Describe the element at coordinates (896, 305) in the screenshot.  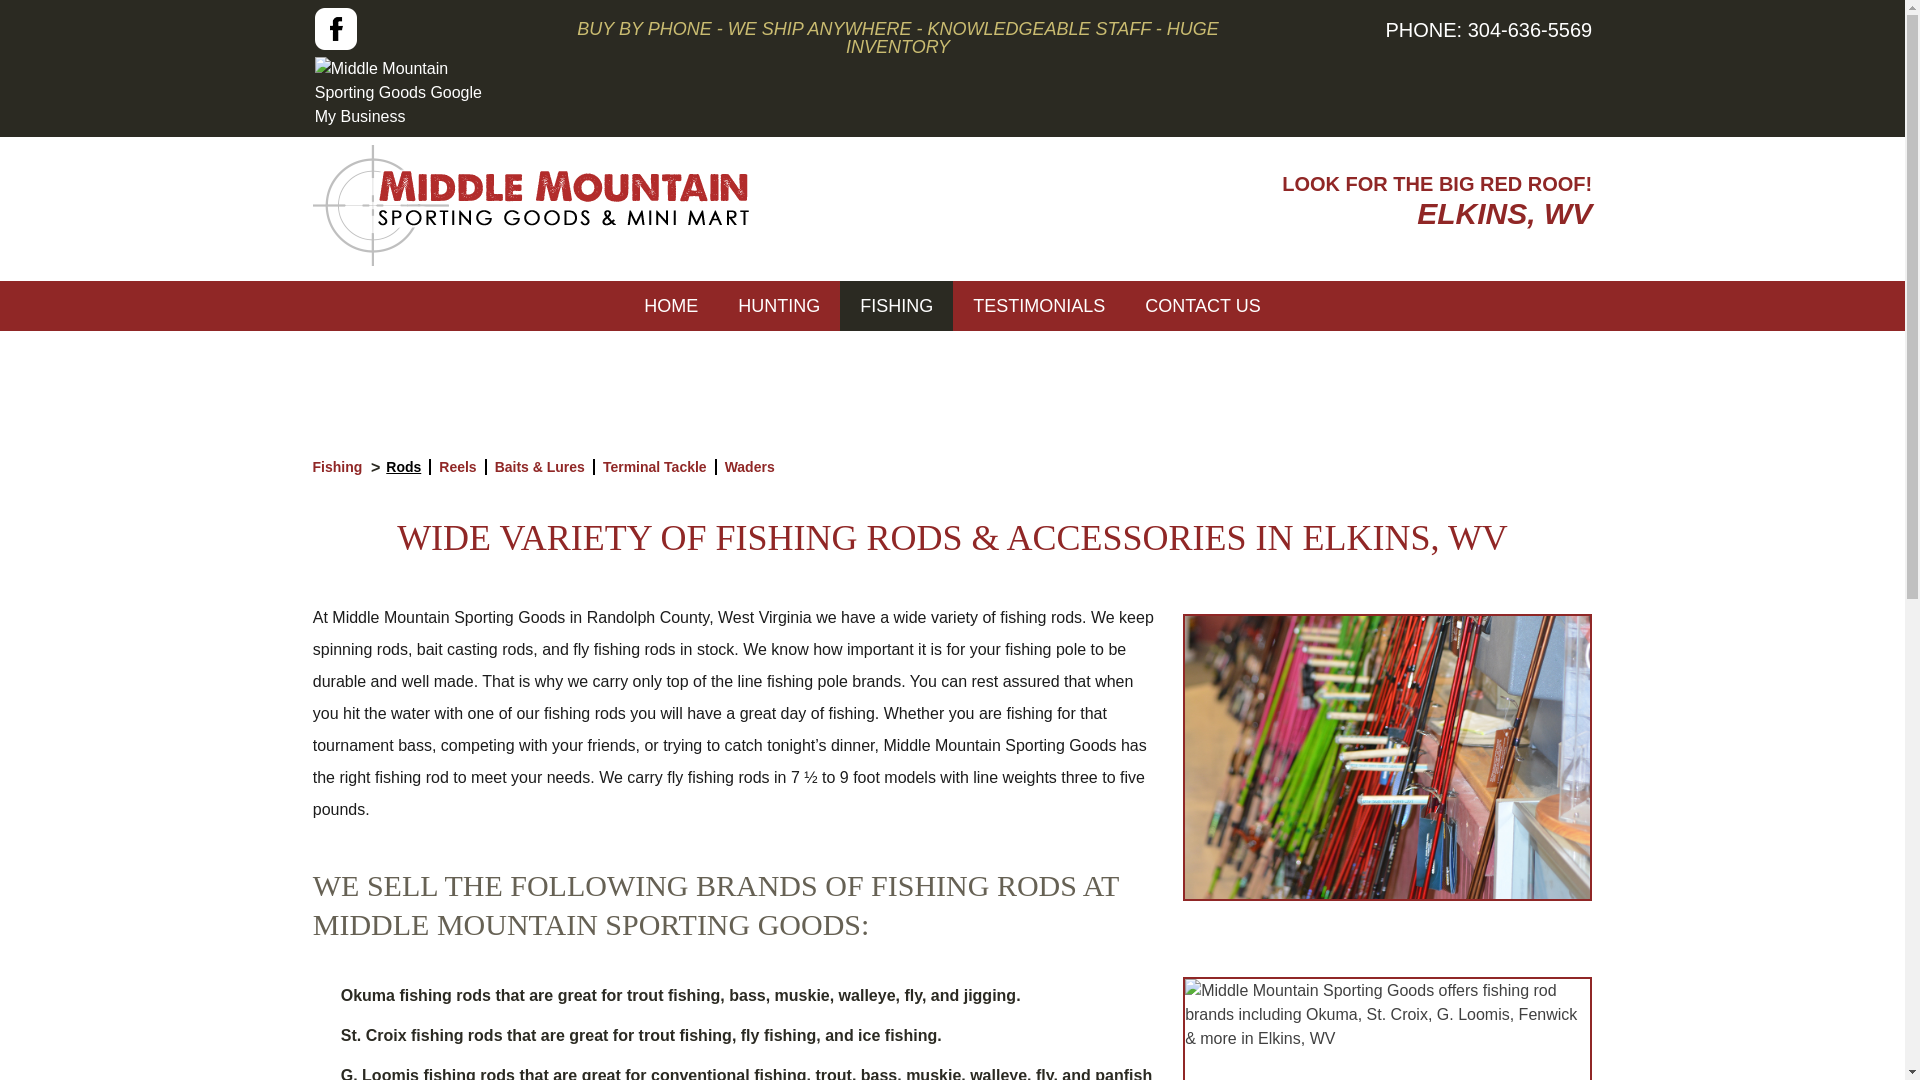
I see `FISHING` at that location.